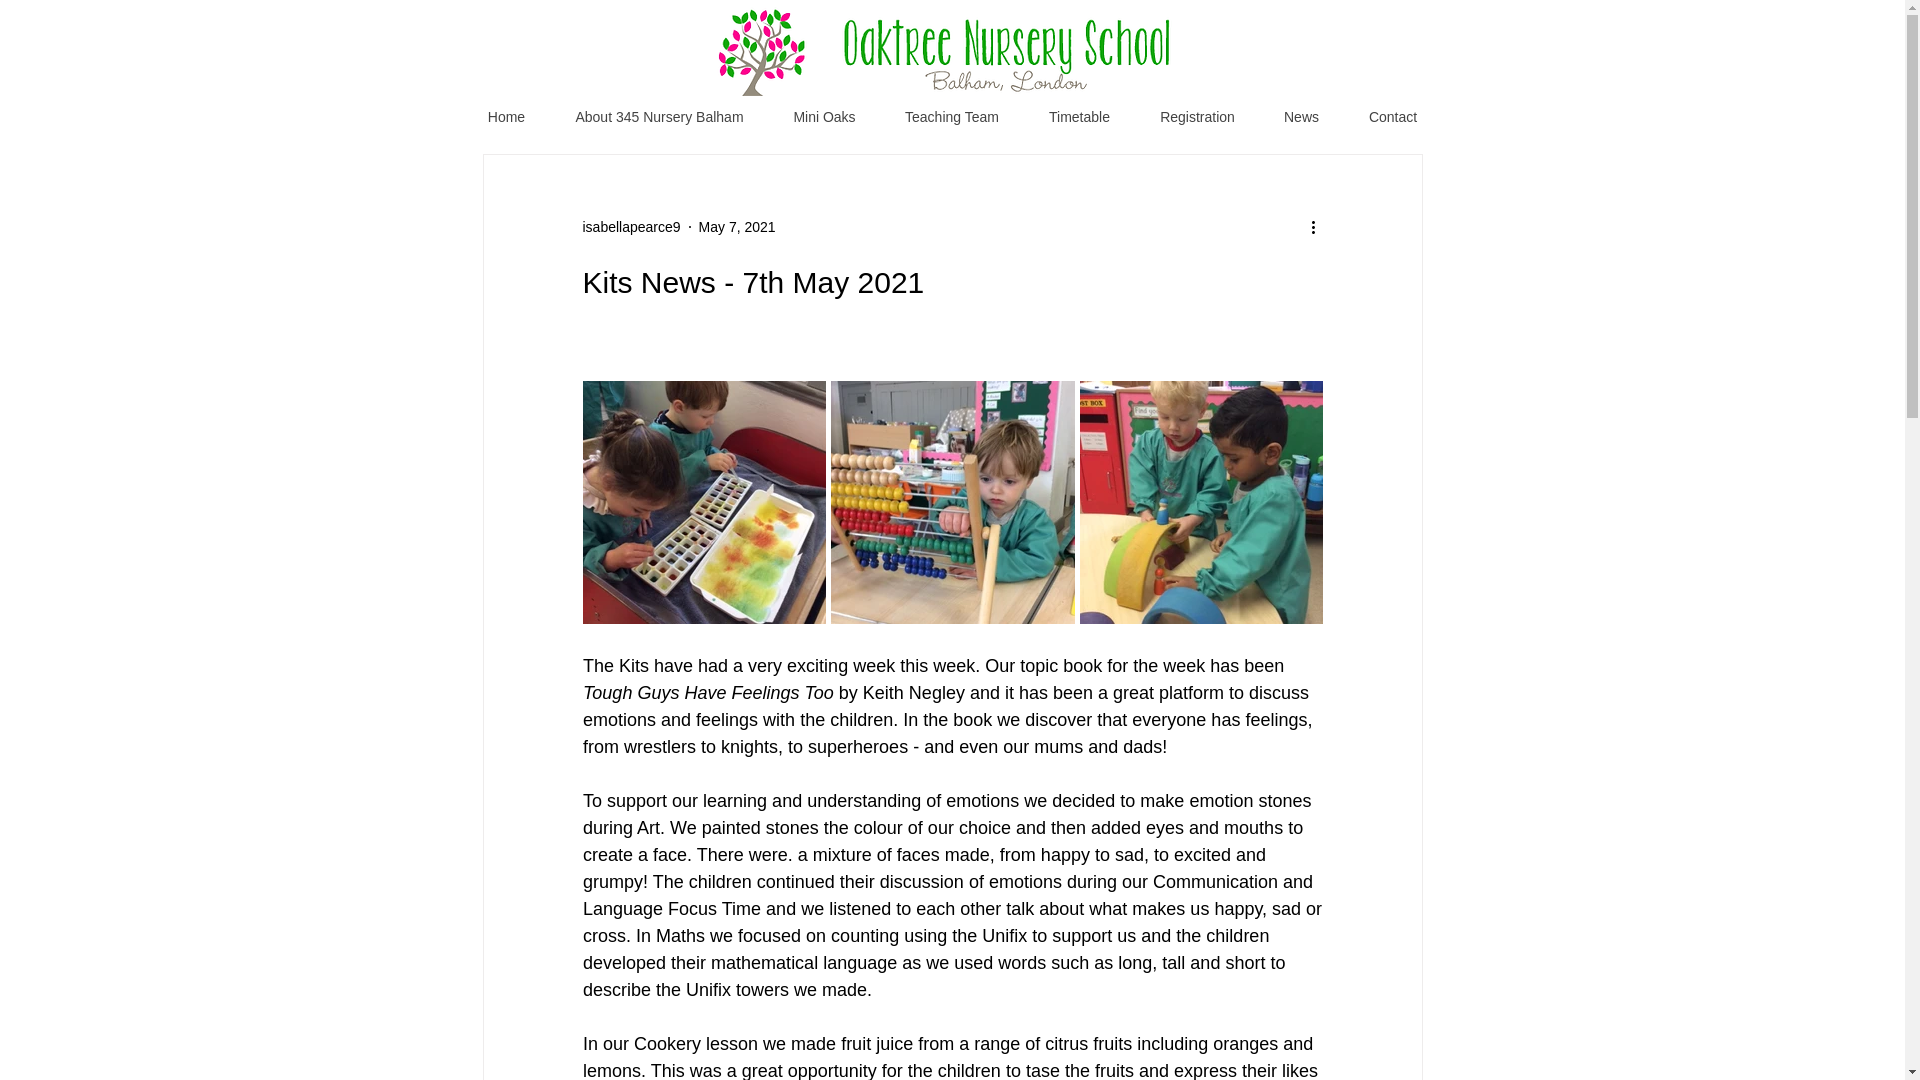 This screenshot has width=1920, height=1080. What do you see at coordinates (736, 226) in the screenshot?
I see `May 7, 2021` at bounding box center [736, 226].